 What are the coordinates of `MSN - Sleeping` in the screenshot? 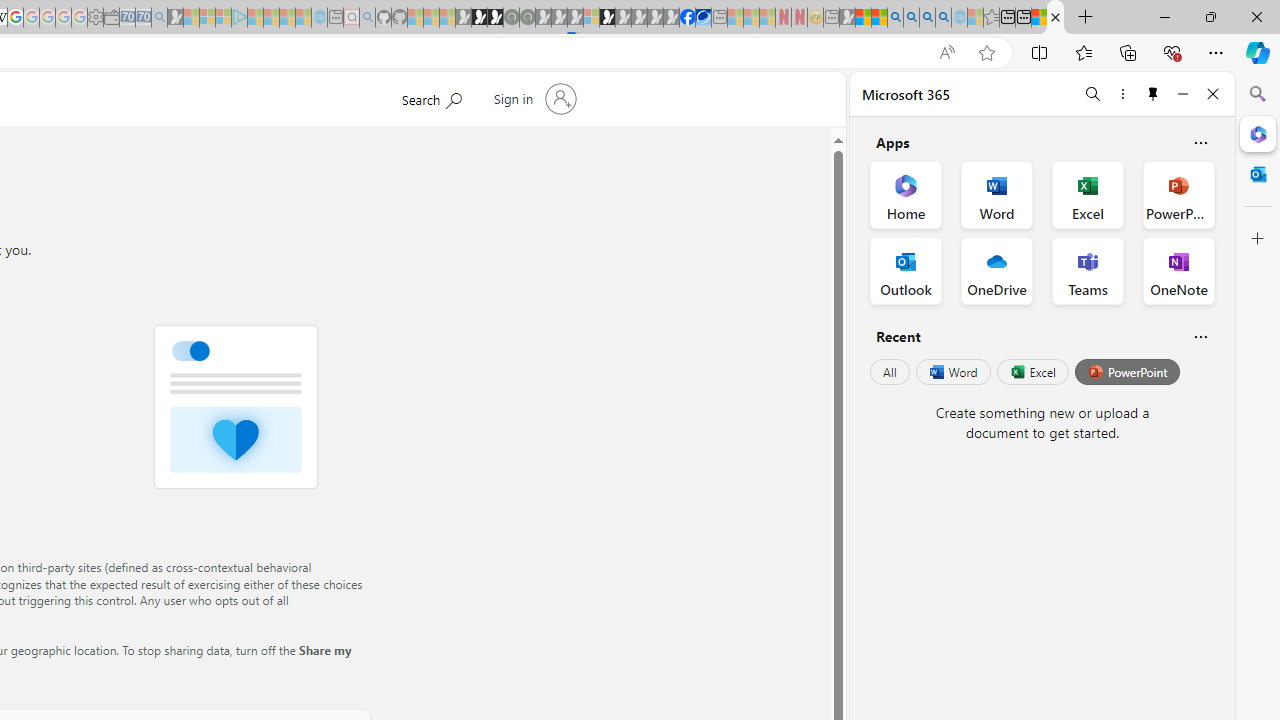 It's located at (847, 18).